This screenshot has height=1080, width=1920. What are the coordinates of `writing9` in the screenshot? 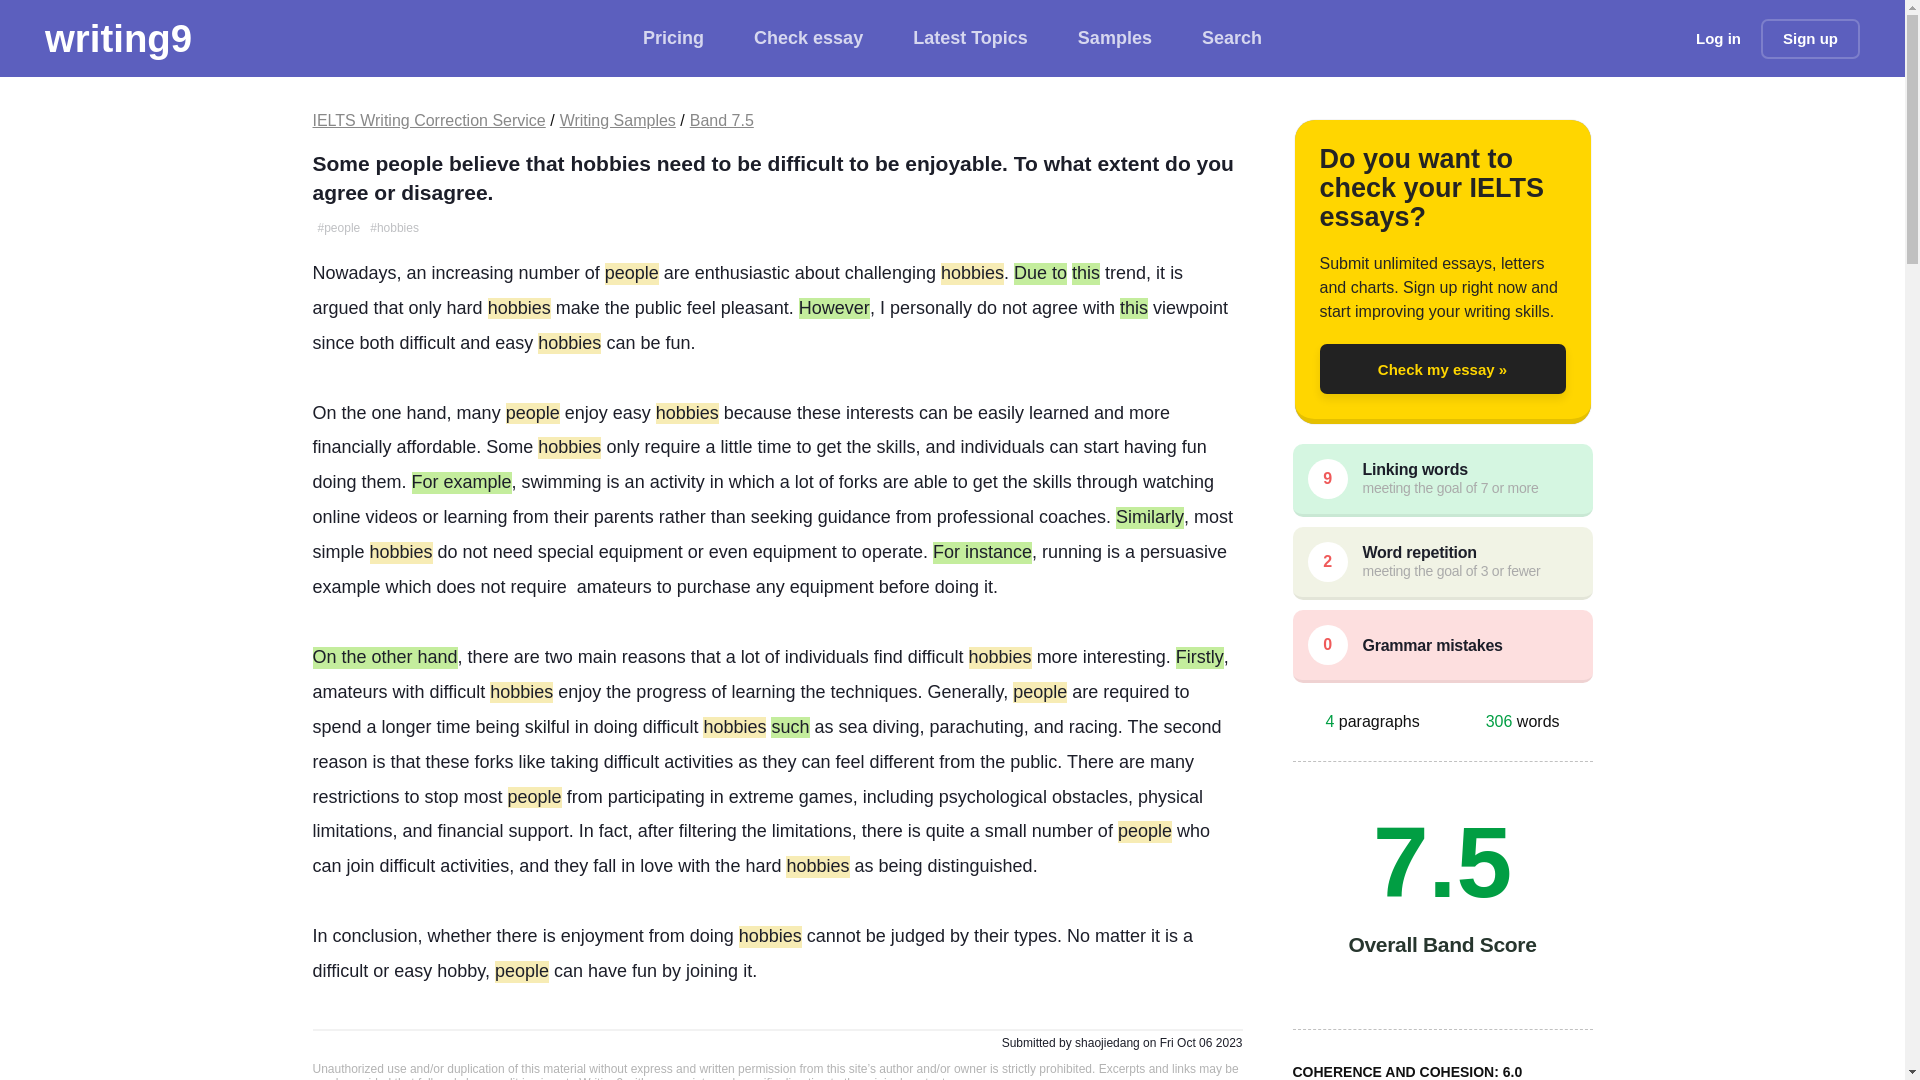 It's located at (118, 38).